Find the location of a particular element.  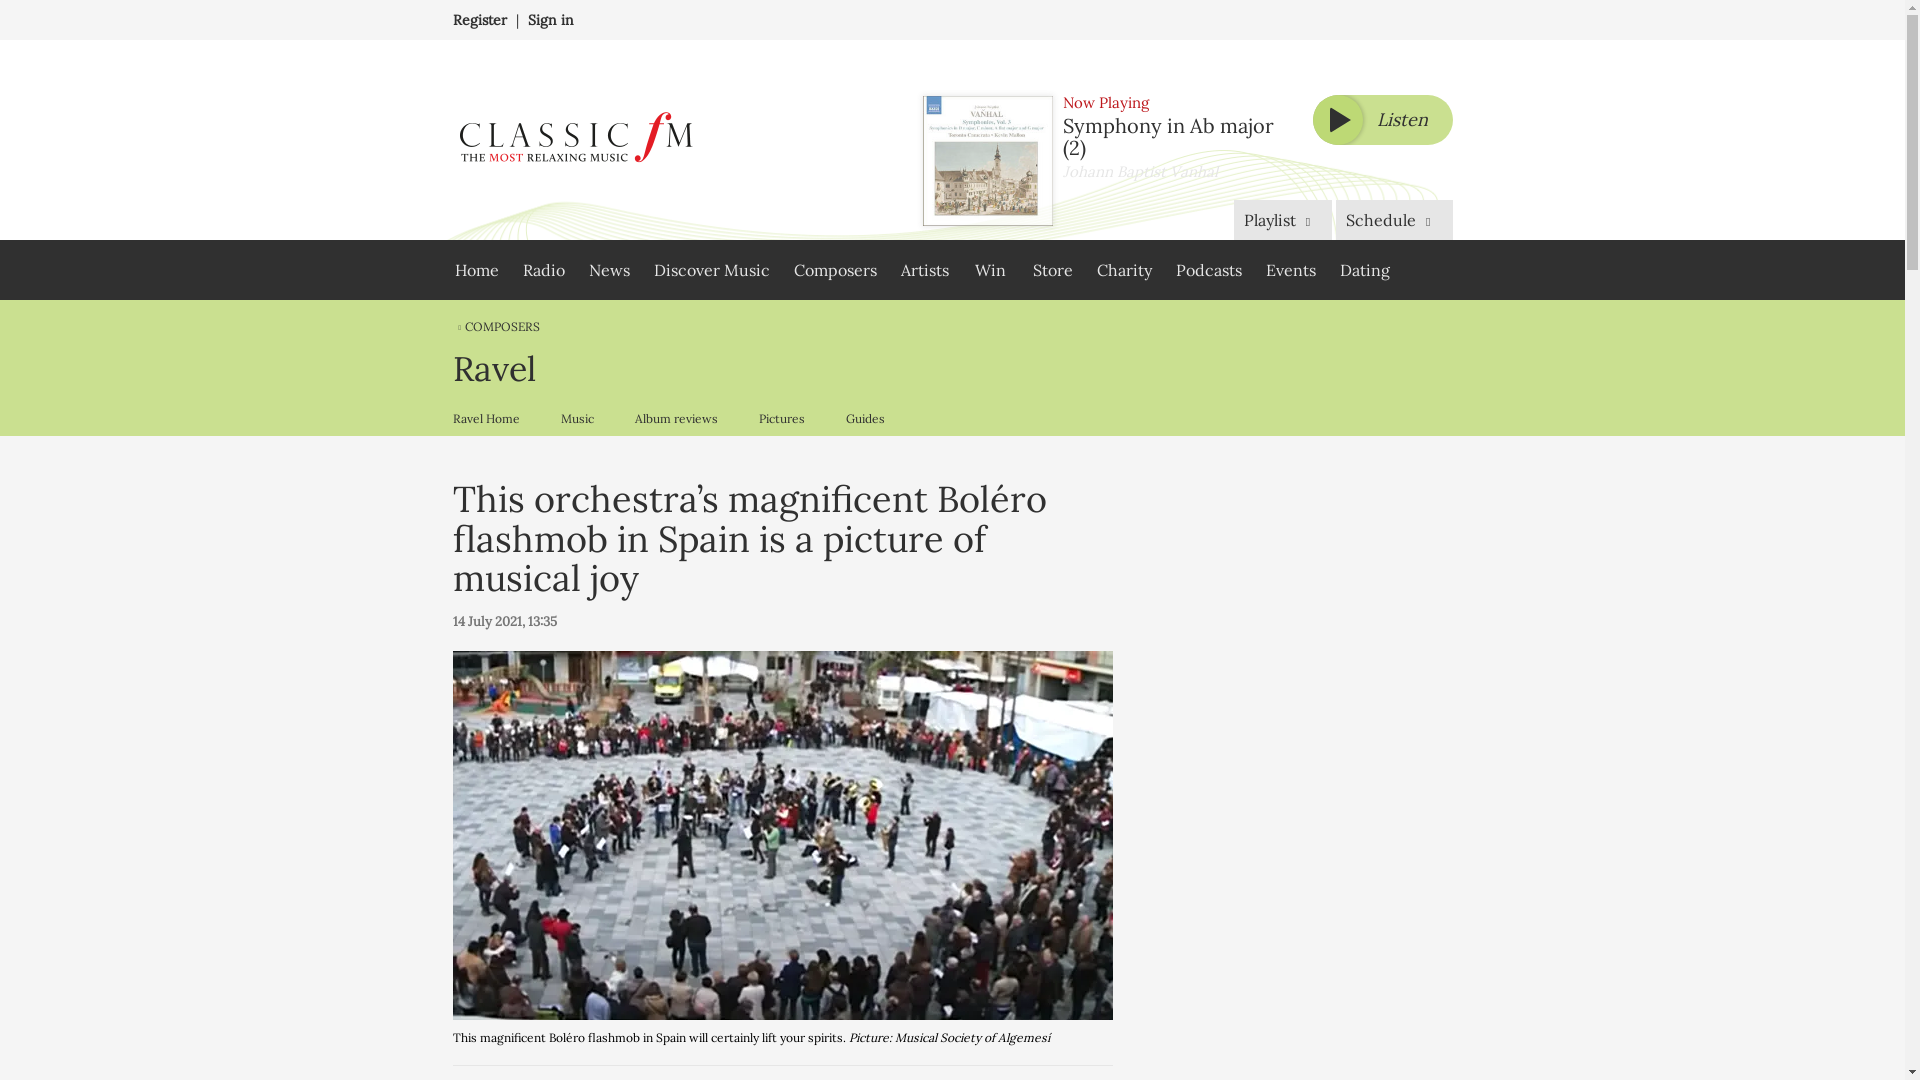

Win is located at coordinates (990, 270).